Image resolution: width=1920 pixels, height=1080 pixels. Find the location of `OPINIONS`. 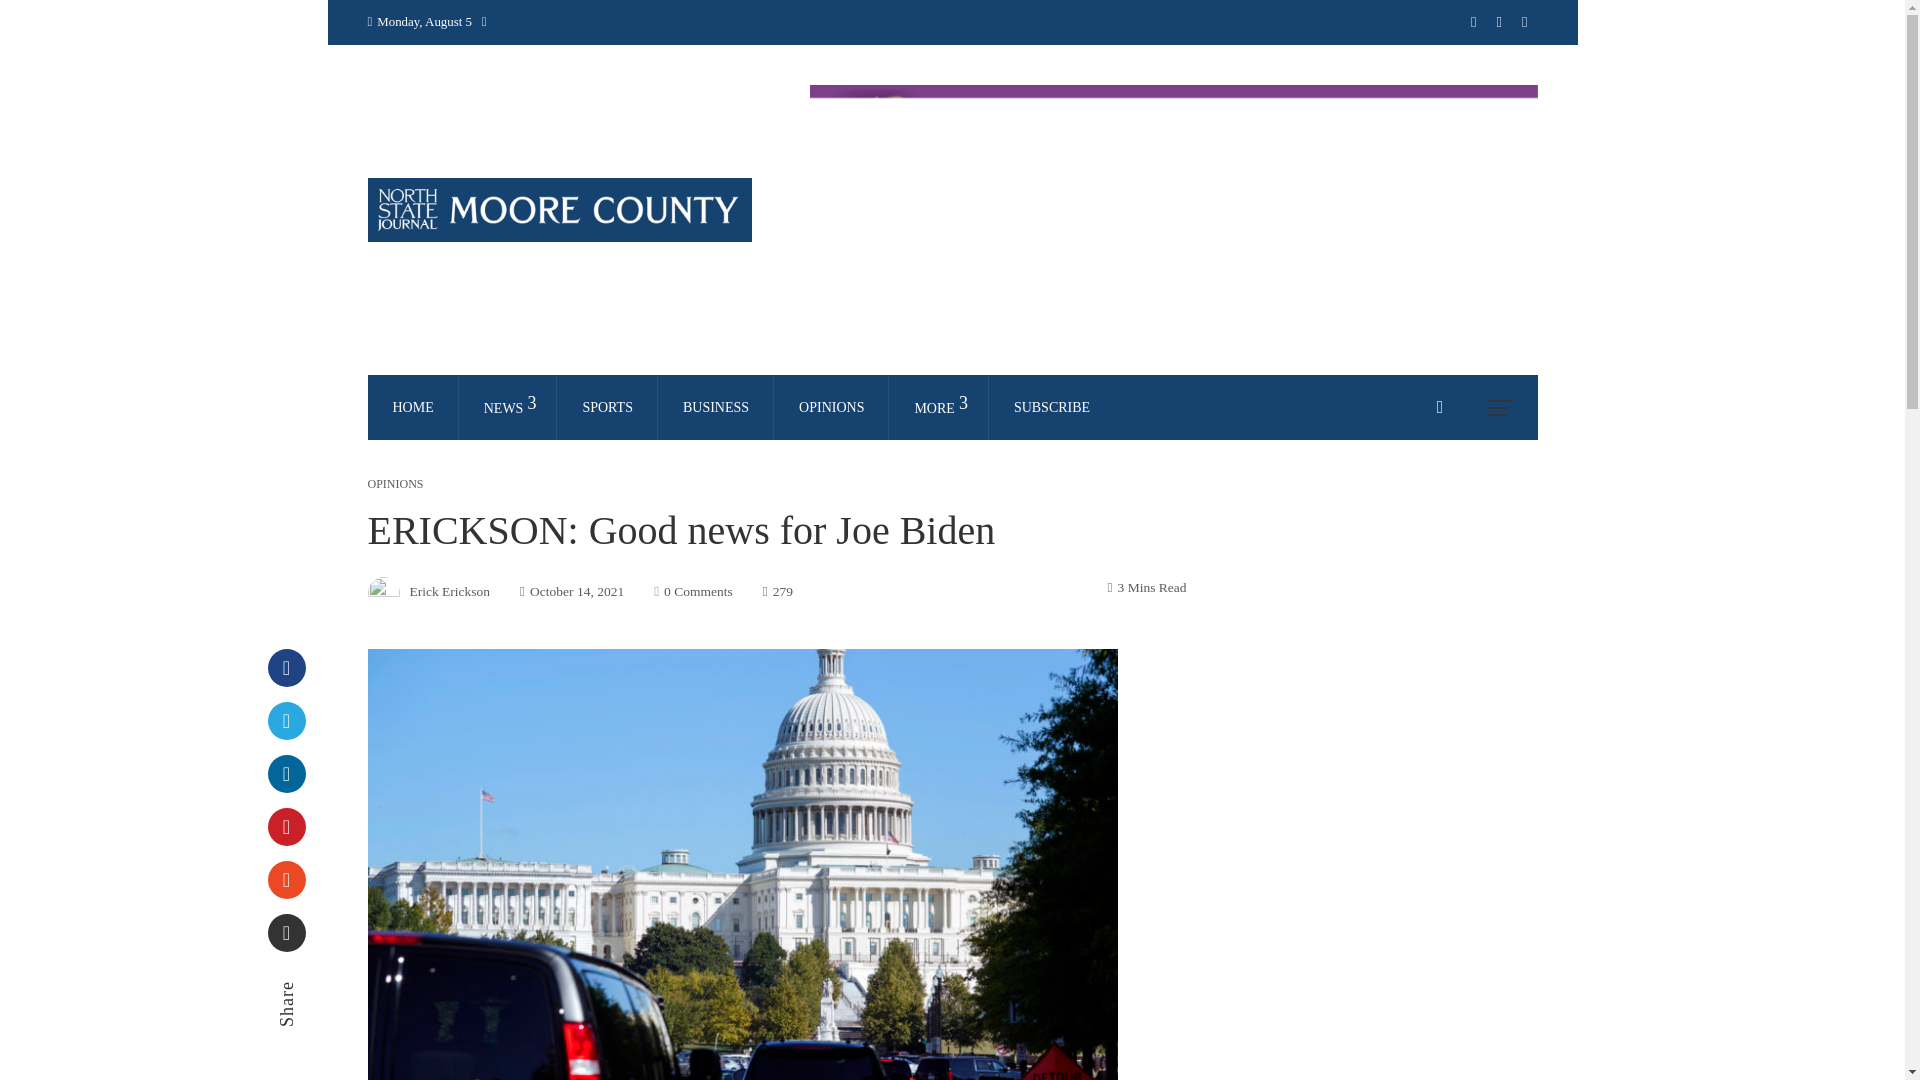

OPINIONS is located at coordinates (396, 484).